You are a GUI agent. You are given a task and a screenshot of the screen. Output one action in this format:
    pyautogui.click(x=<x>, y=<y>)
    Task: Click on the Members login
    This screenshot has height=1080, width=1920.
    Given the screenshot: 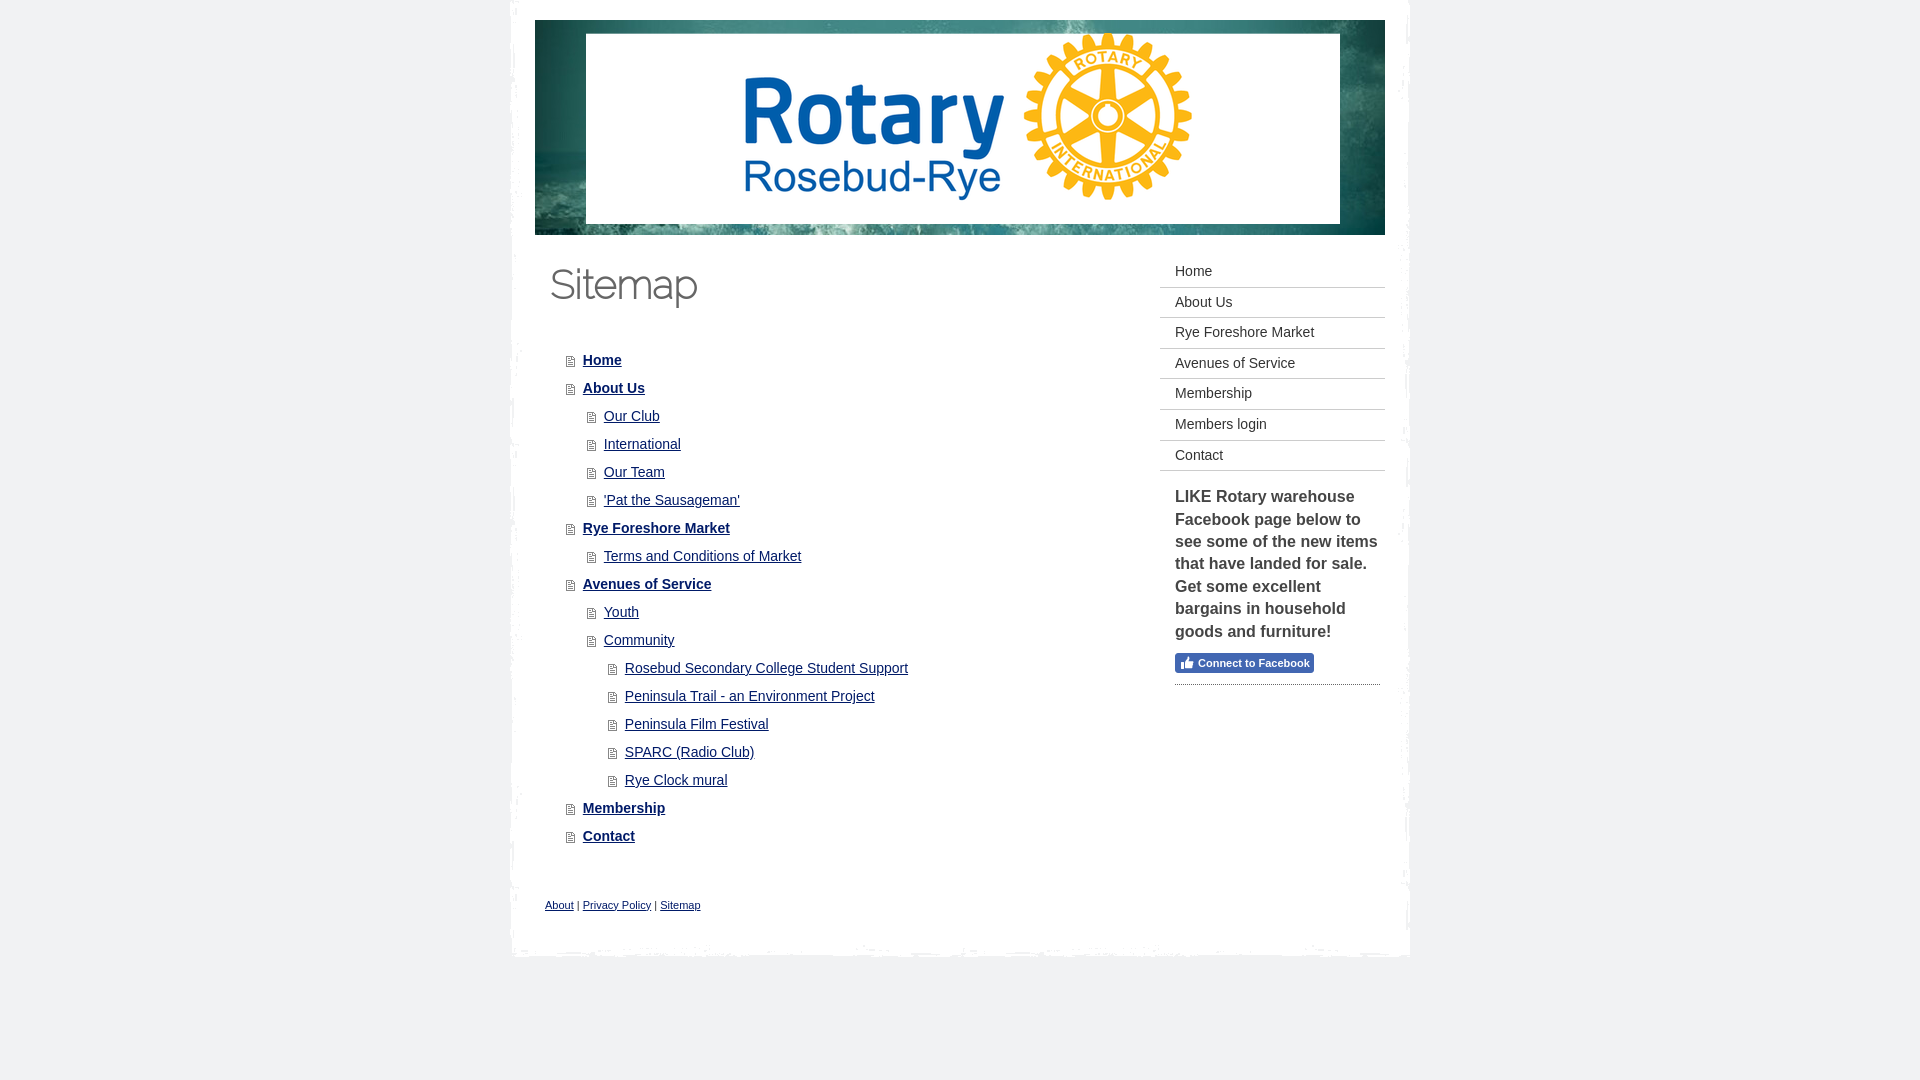 What is the action you would take?
    pyautogui.click(x=1272, y=426)
    